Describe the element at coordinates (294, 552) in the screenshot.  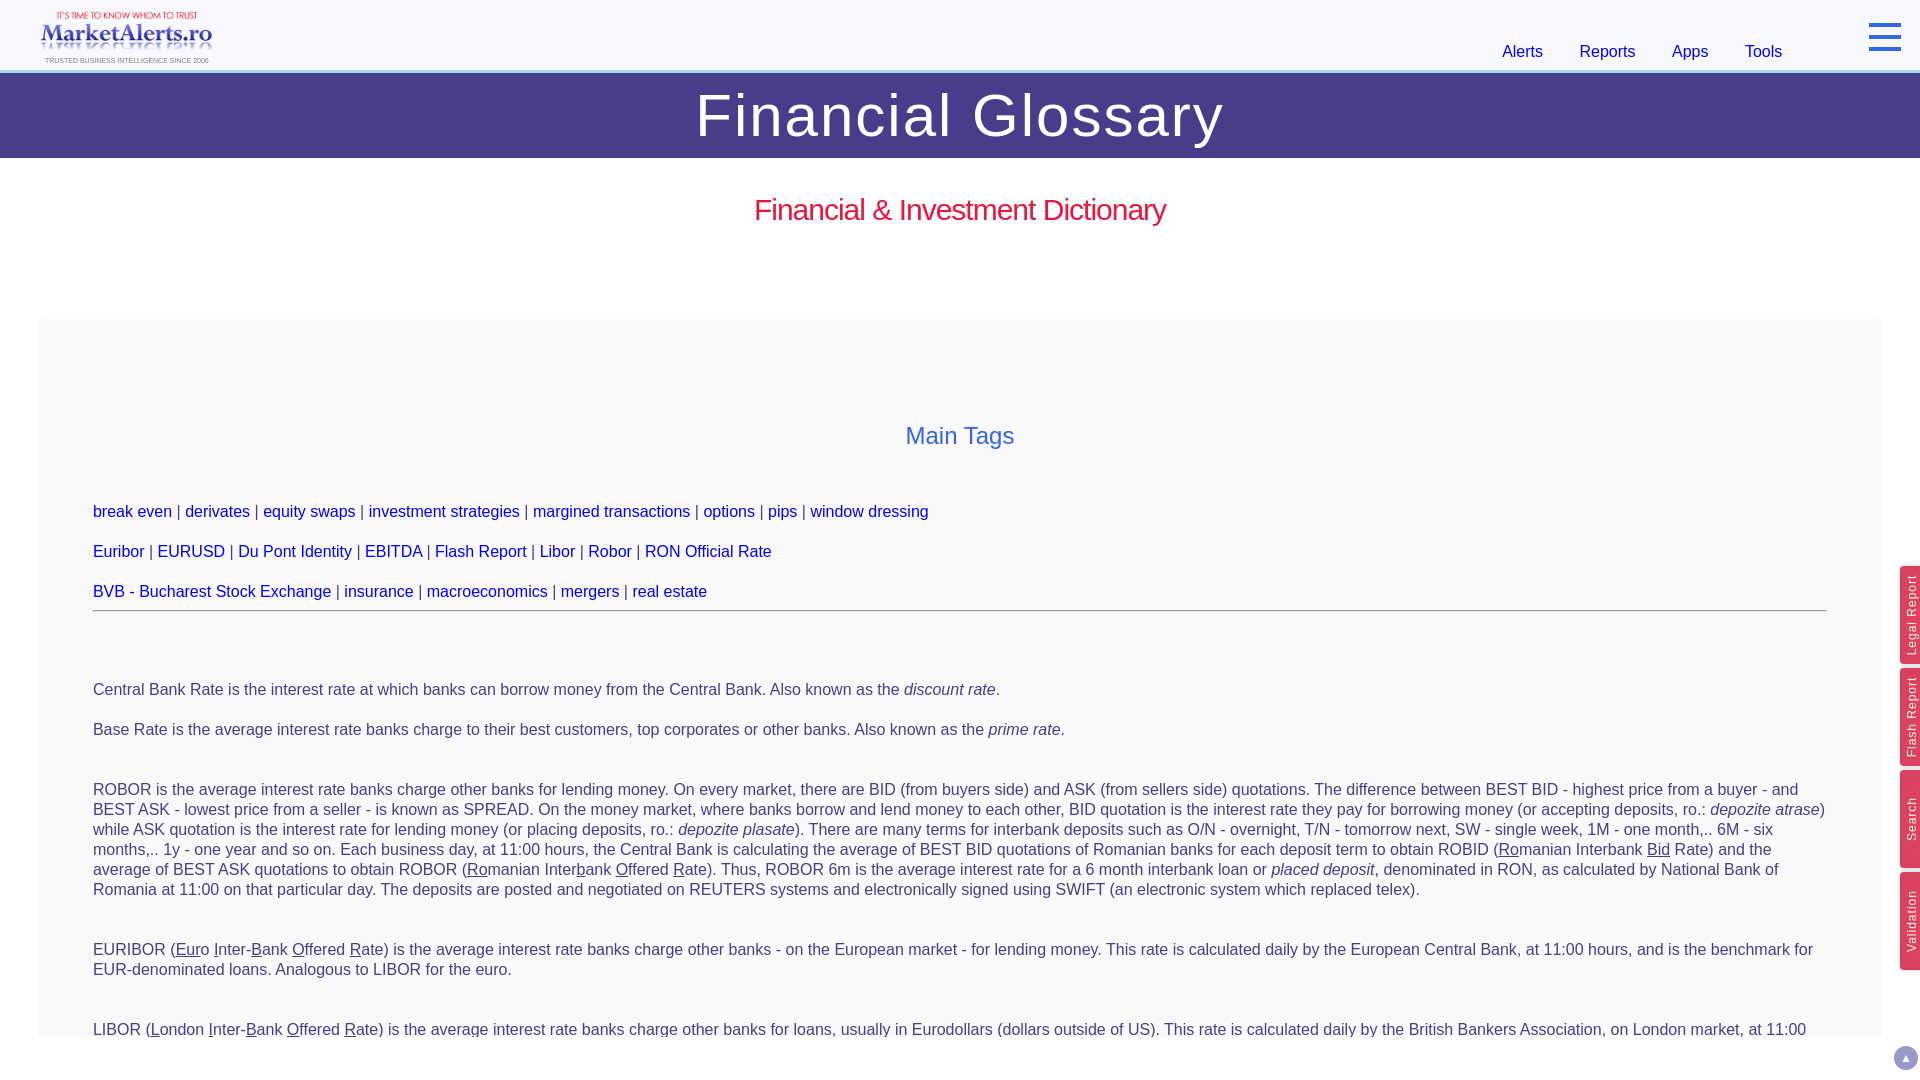
I see `Du Pont Identity` at that location.